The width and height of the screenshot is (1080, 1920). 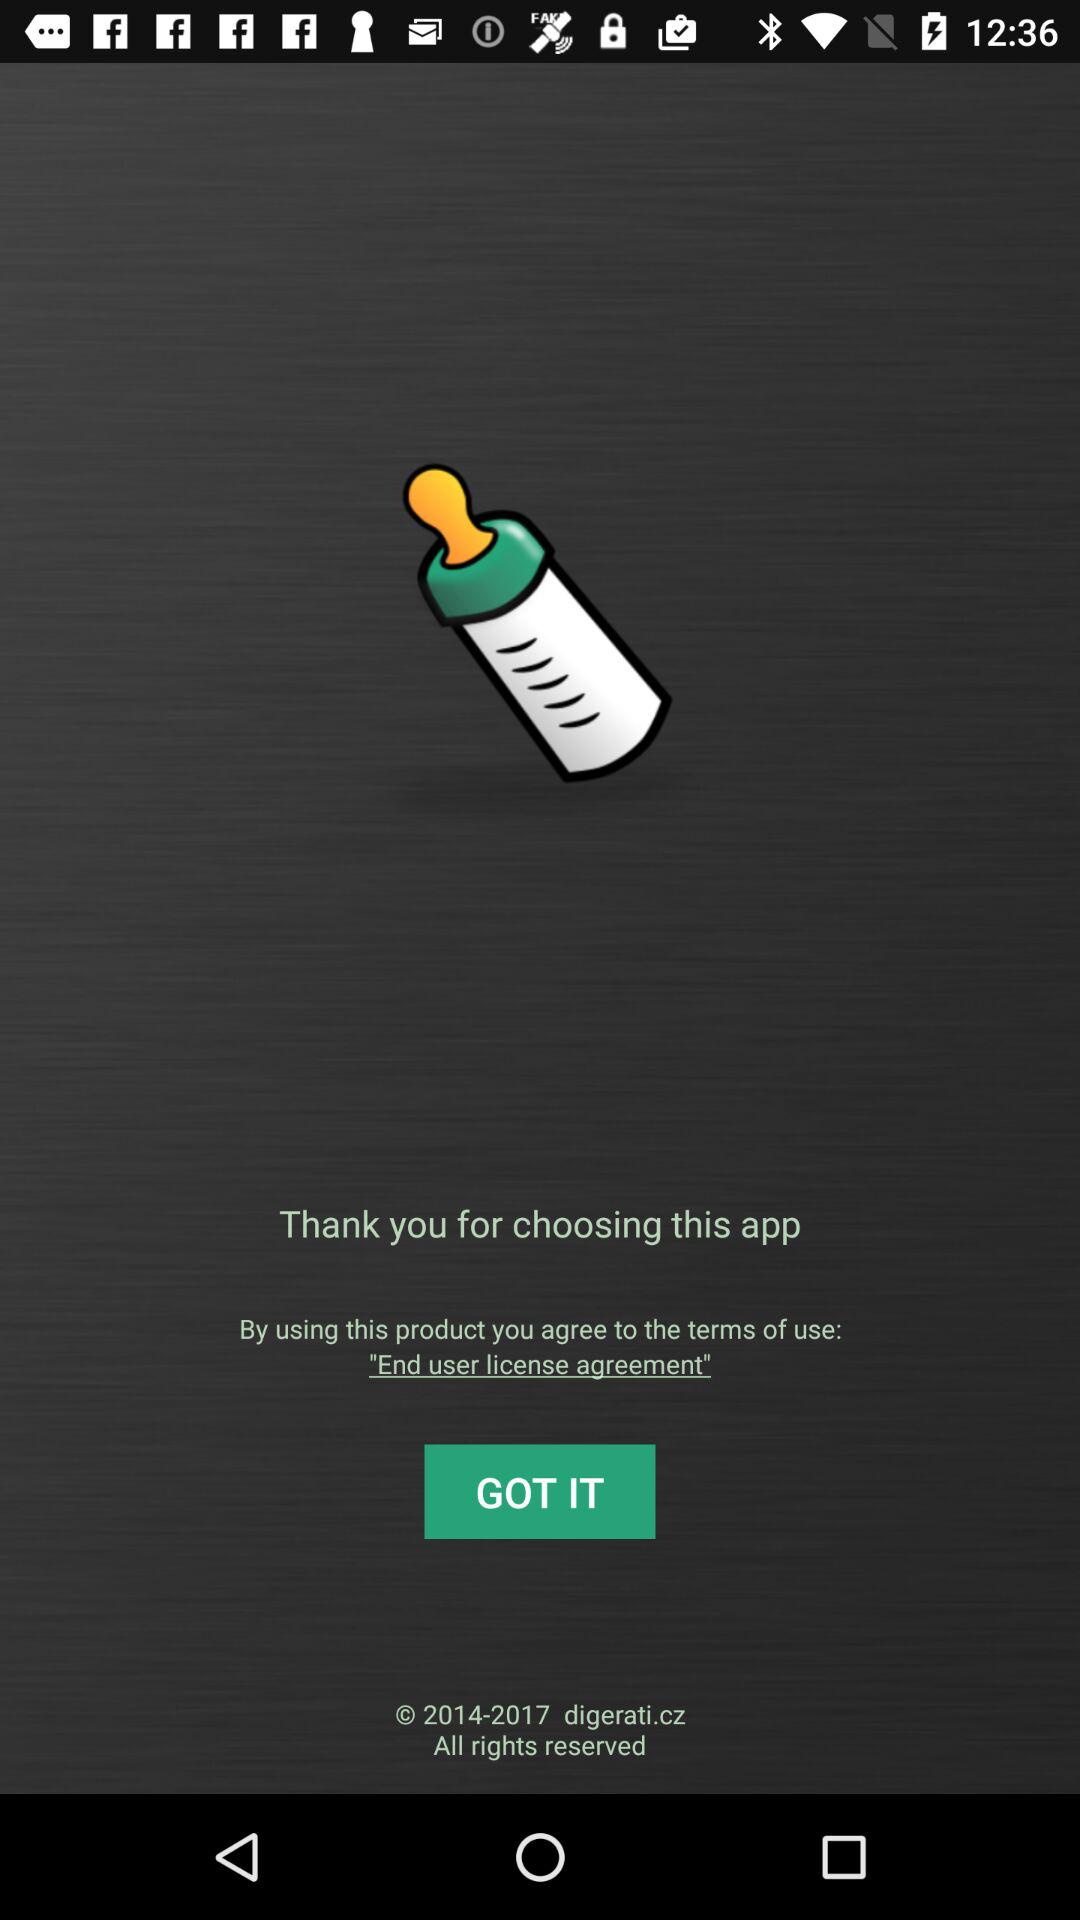 What do you see at coordinates (540, 1222) in the screenshot?
I see `turn off icon at the center` at bounding box center [540, 1222].